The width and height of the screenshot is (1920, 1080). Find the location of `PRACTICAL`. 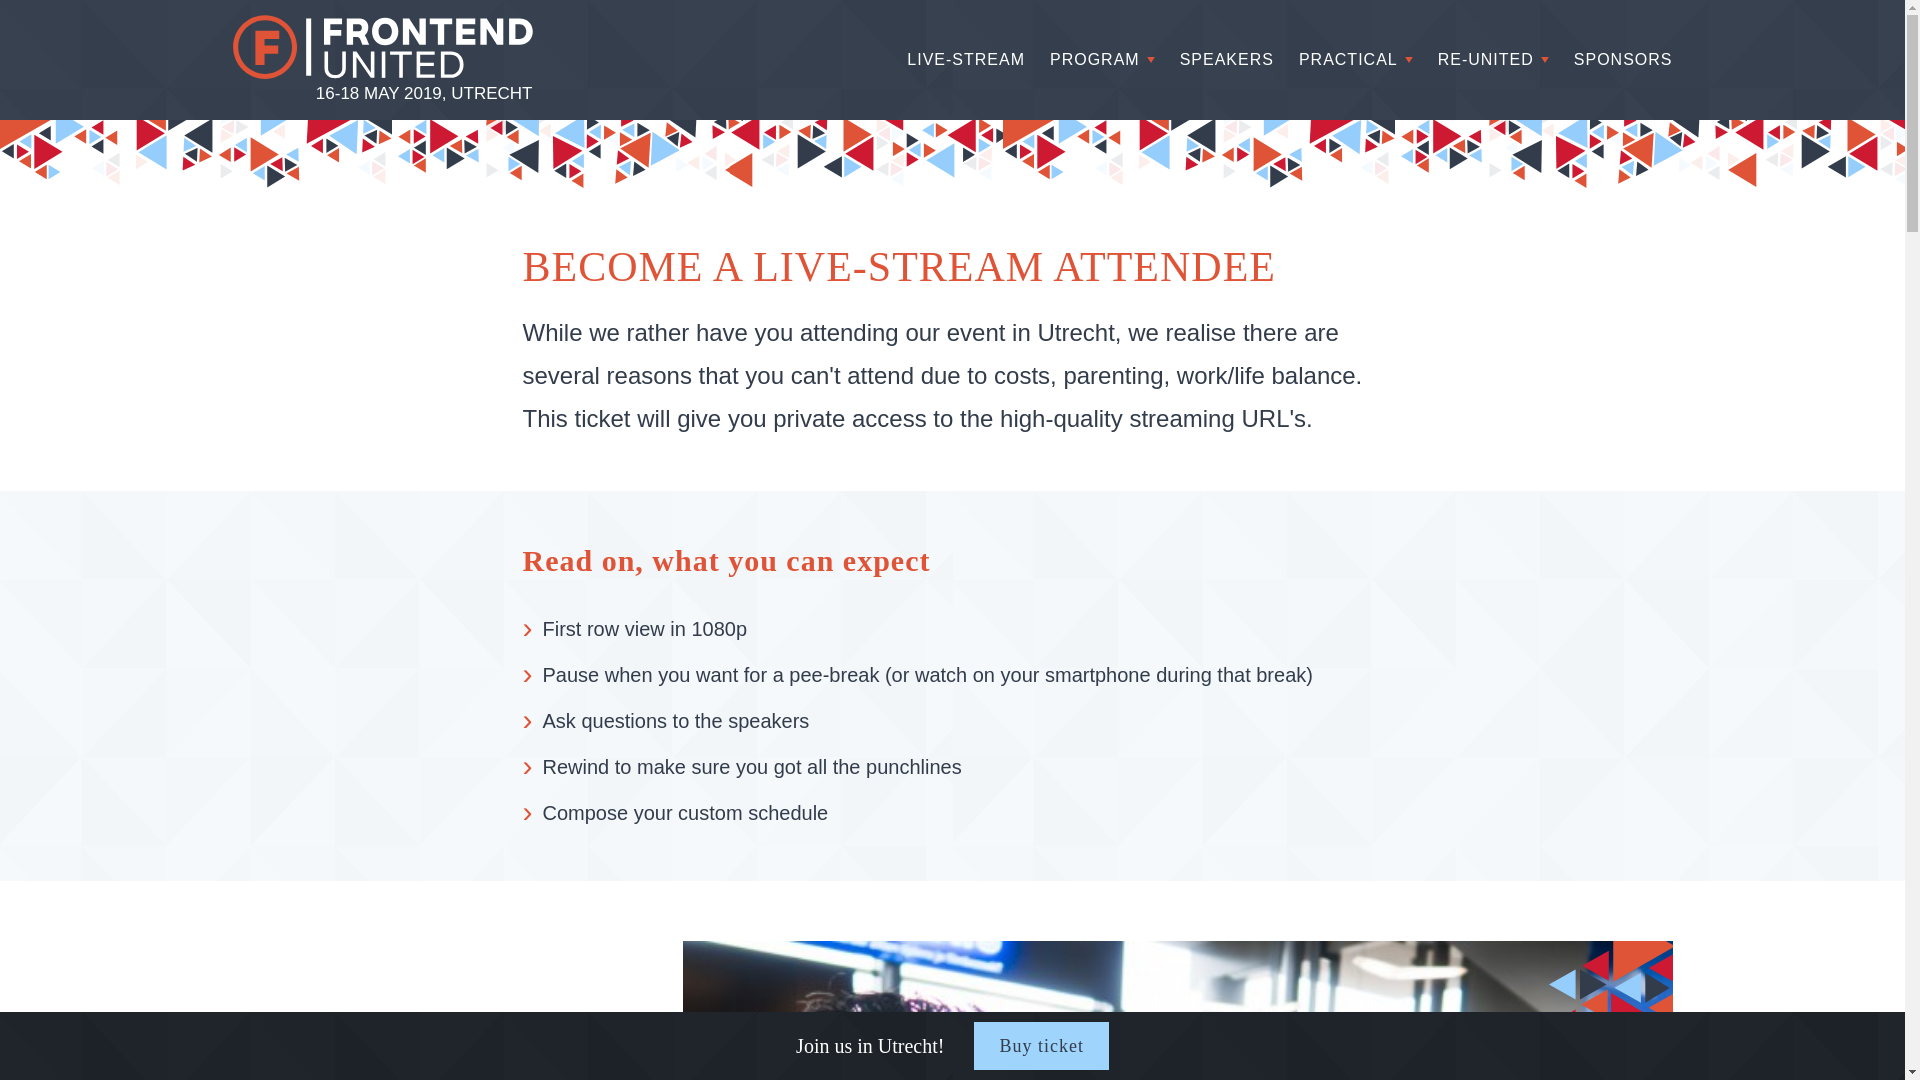

PRACTICAL is located at coordinates (1348, 60).